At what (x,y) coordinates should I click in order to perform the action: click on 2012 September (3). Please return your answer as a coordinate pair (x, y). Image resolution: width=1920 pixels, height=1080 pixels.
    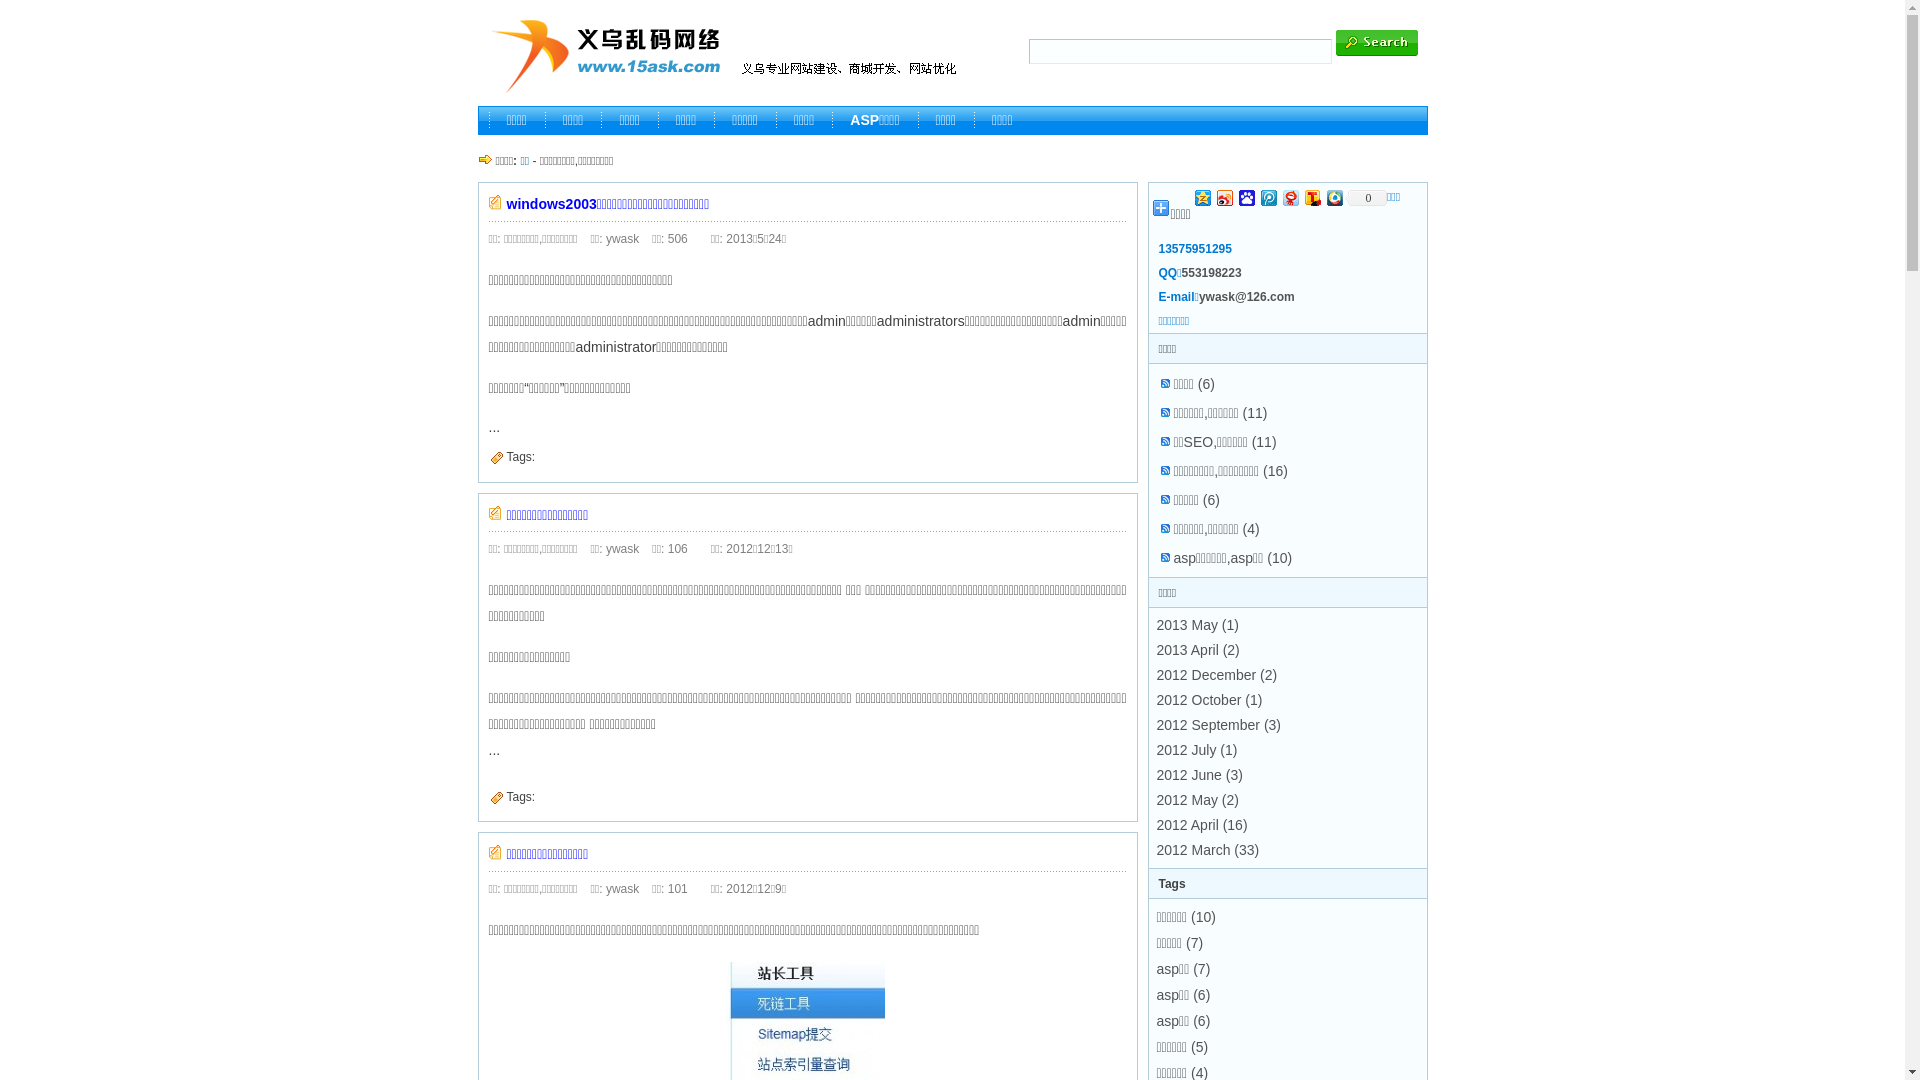
    Looking at the image, I should click on (1218, 725).